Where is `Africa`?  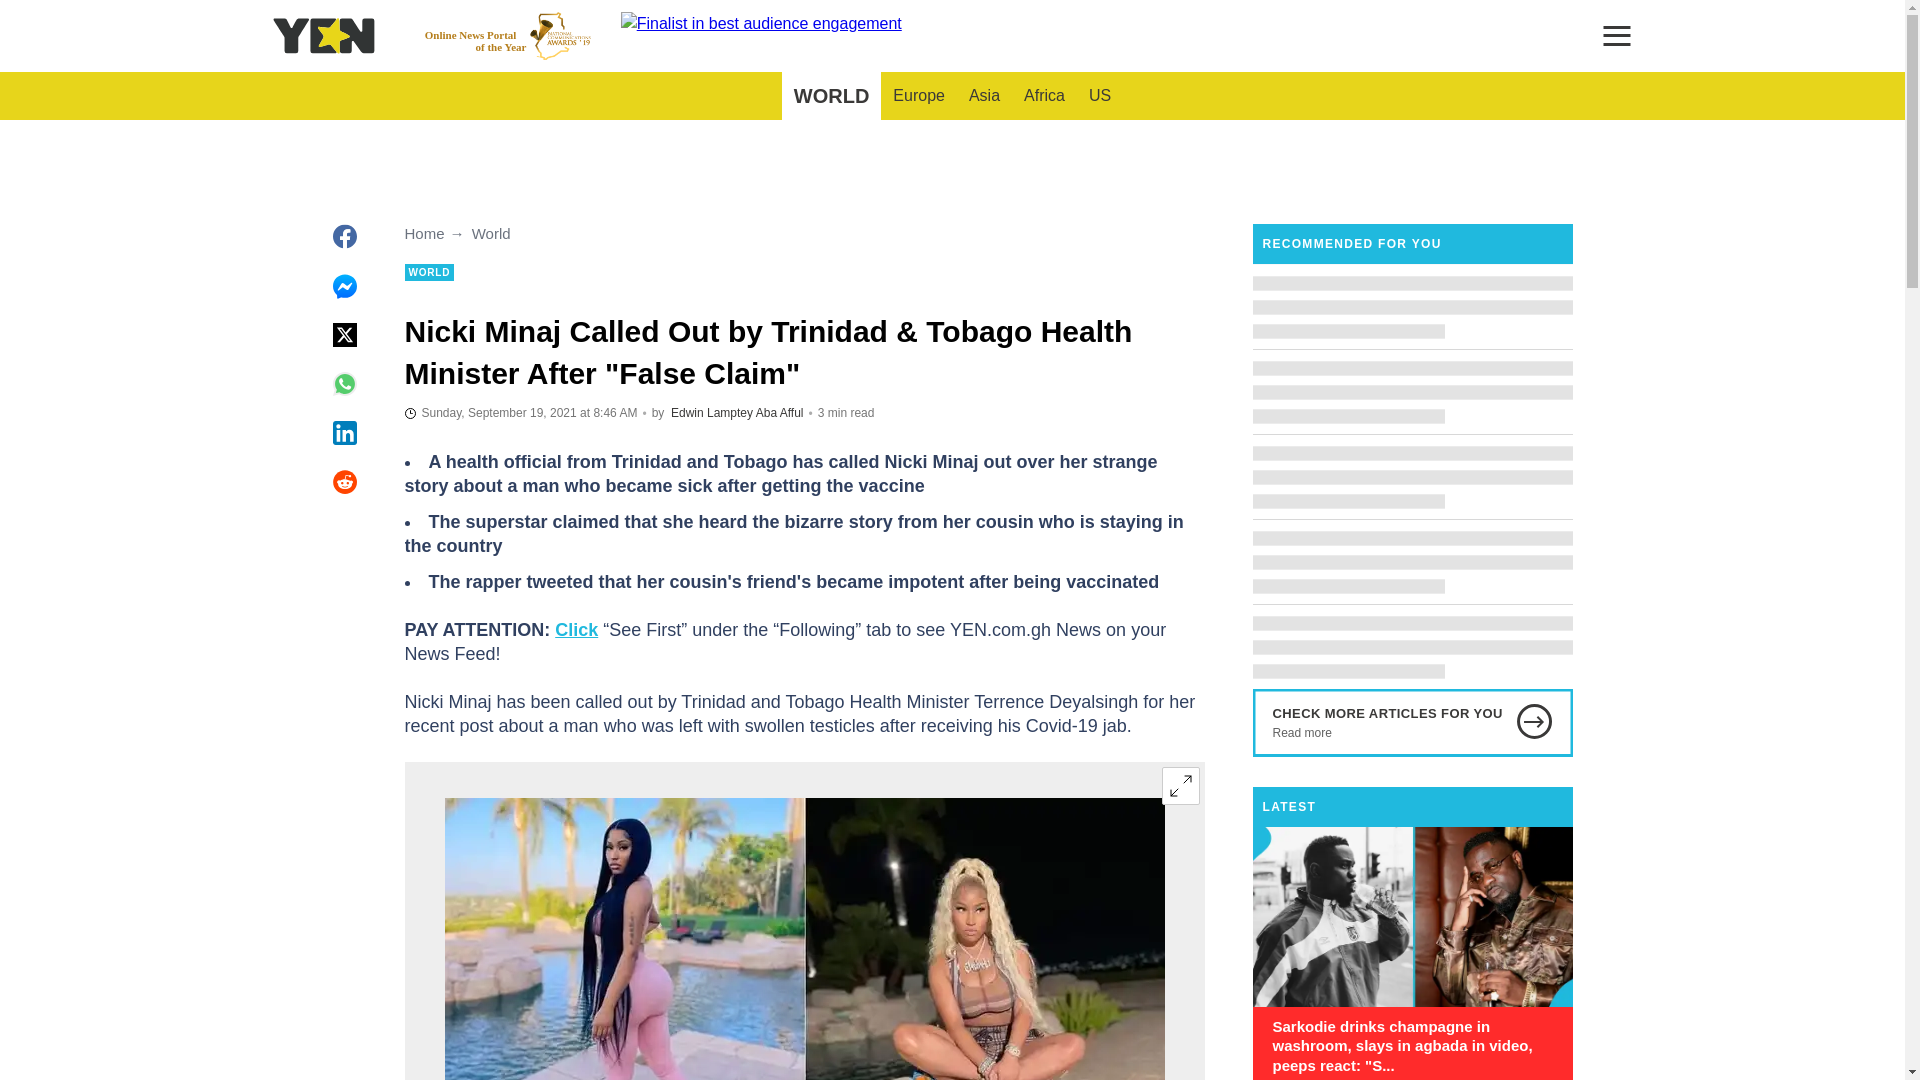
Africa is located at coordinates (508, 36).